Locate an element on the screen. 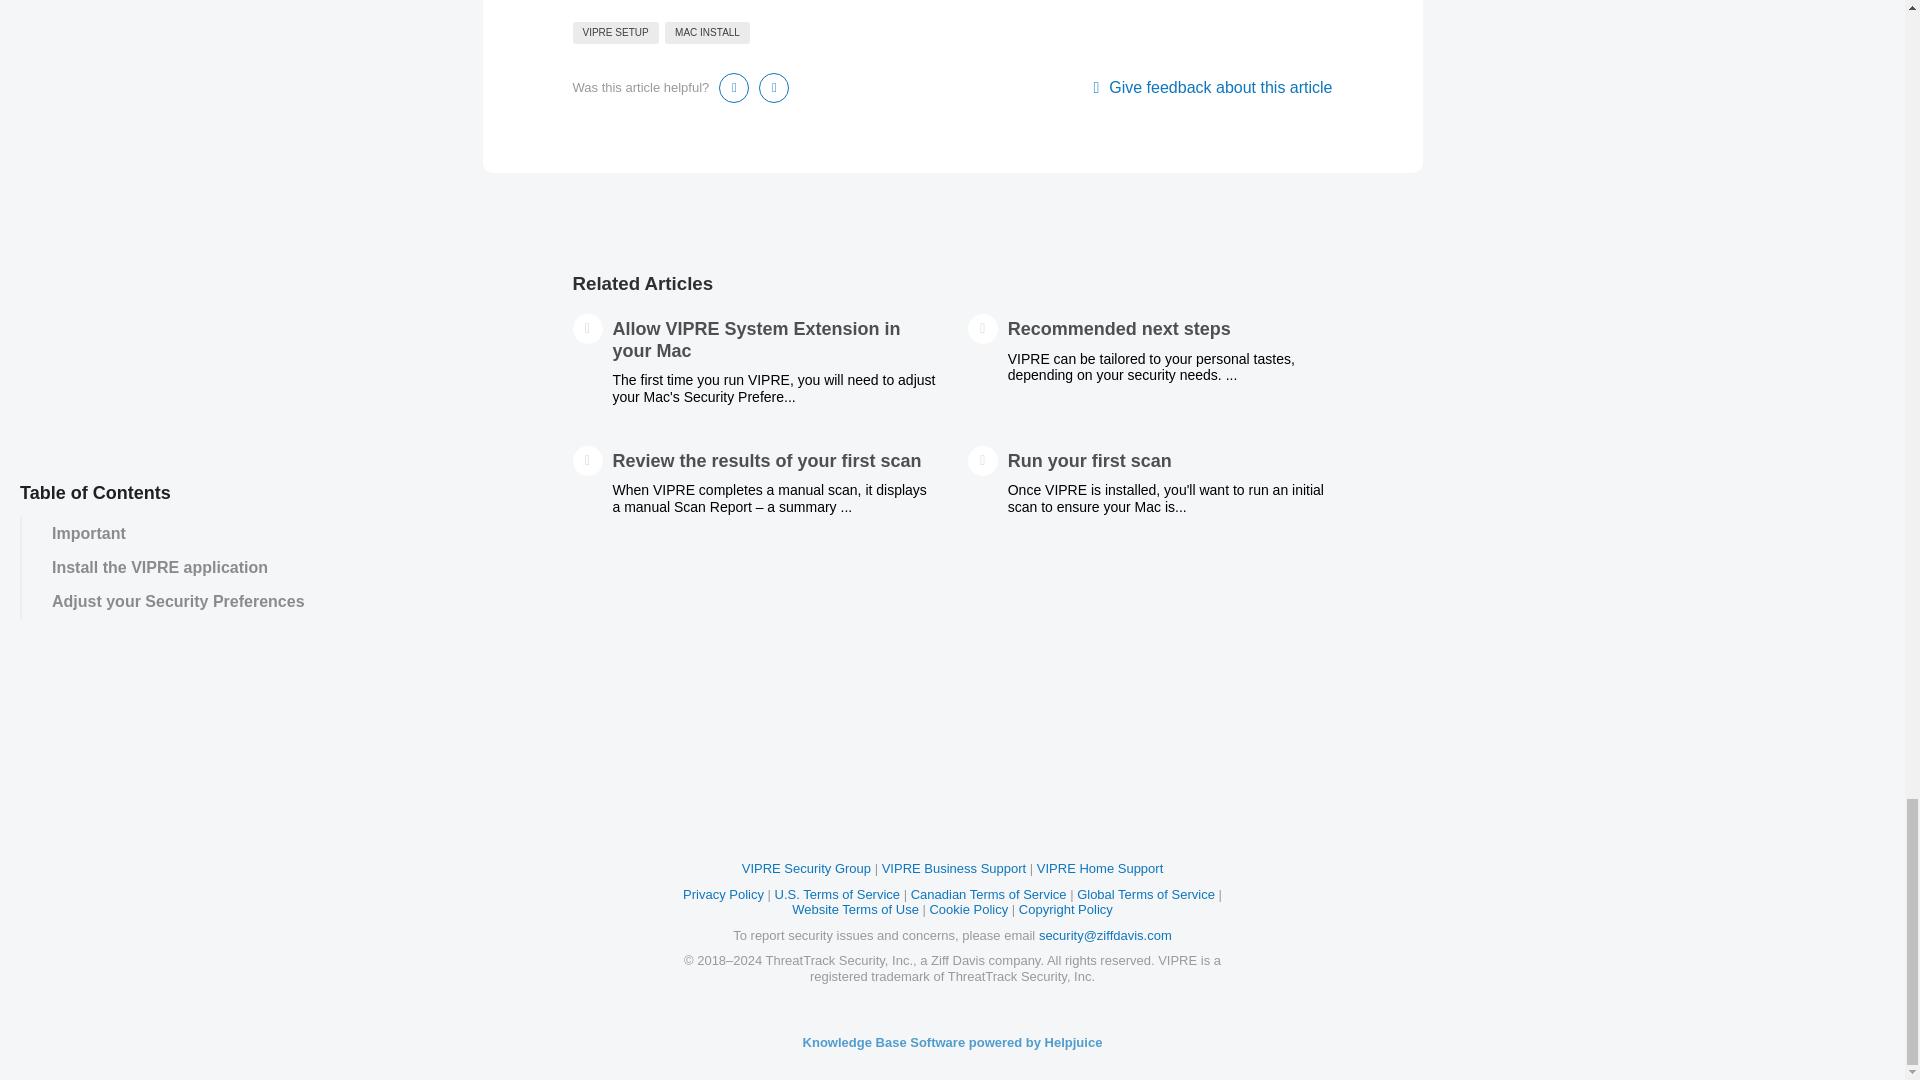  Cookie Policy is located at coordinates (968, 908).